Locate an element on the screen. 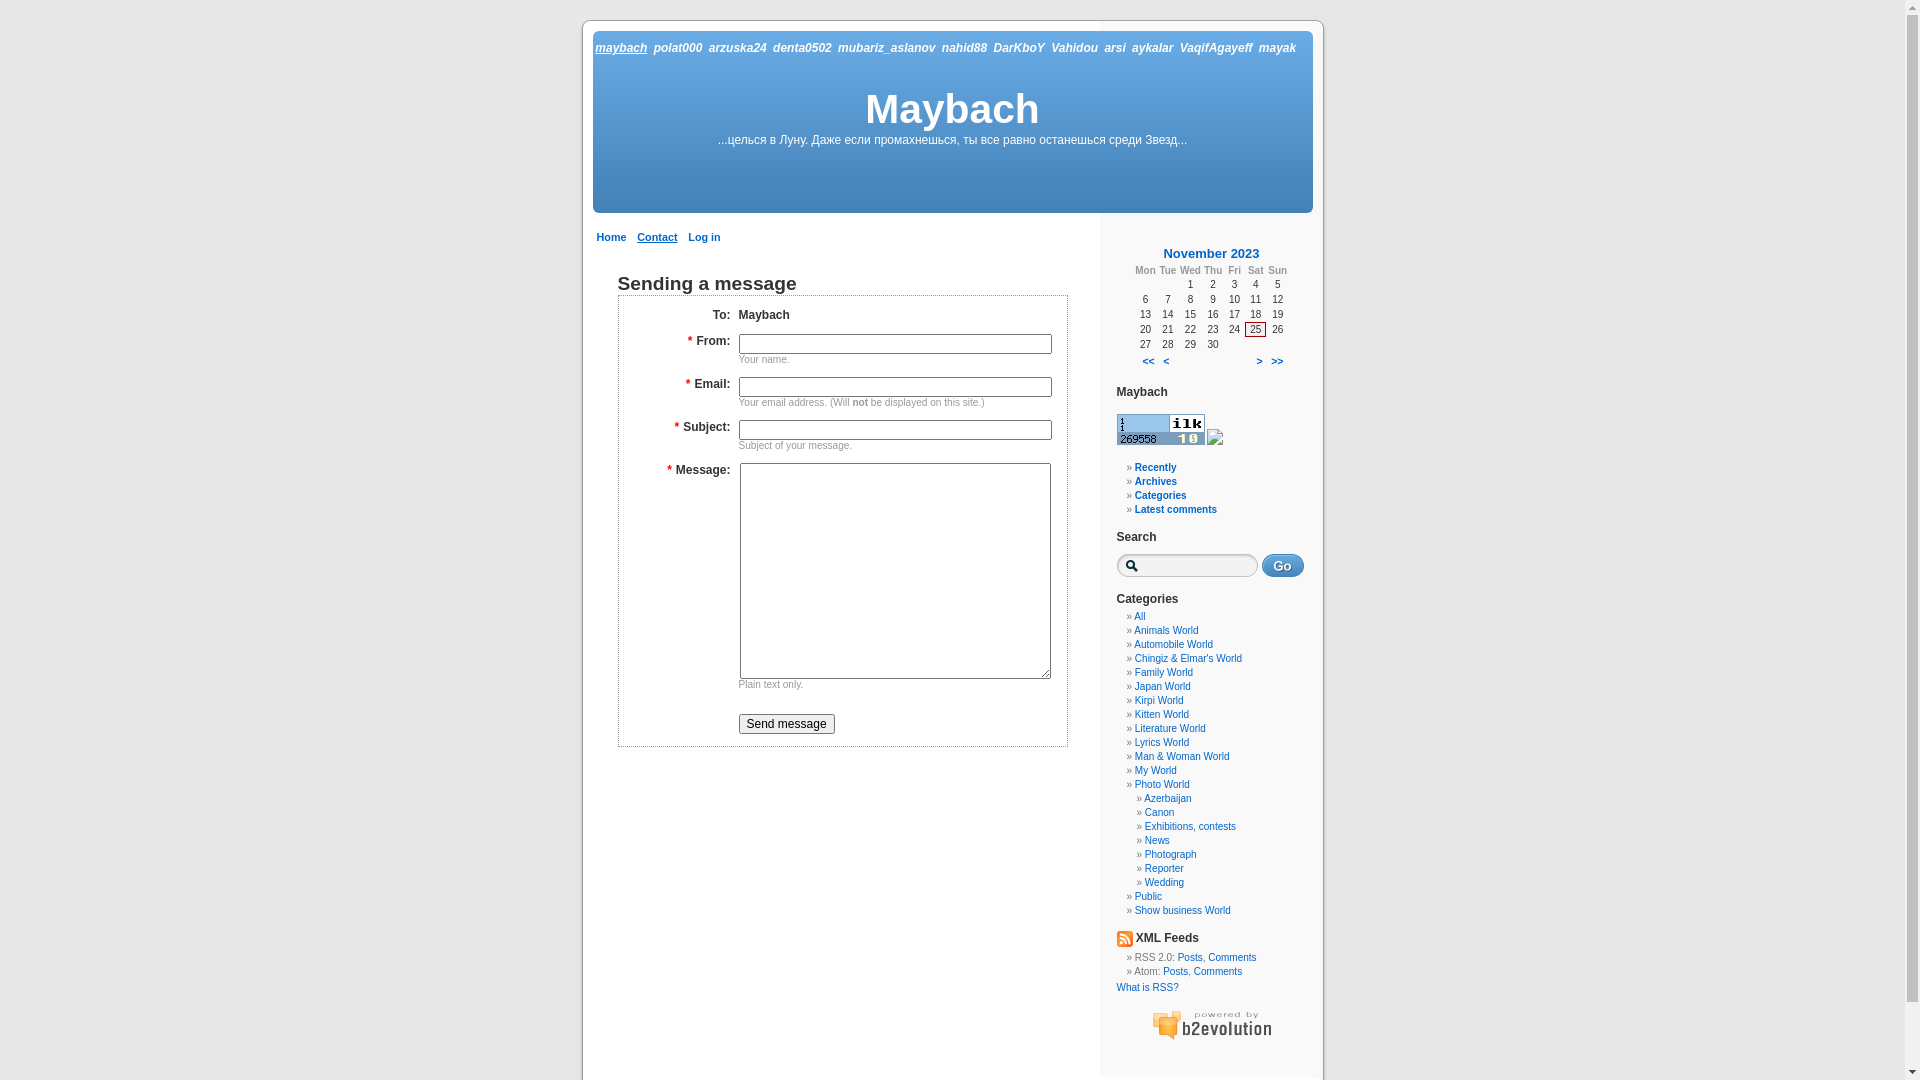 This screenshot has width=1920, height=1080. Japan World is located at coordinates (1163, 686).